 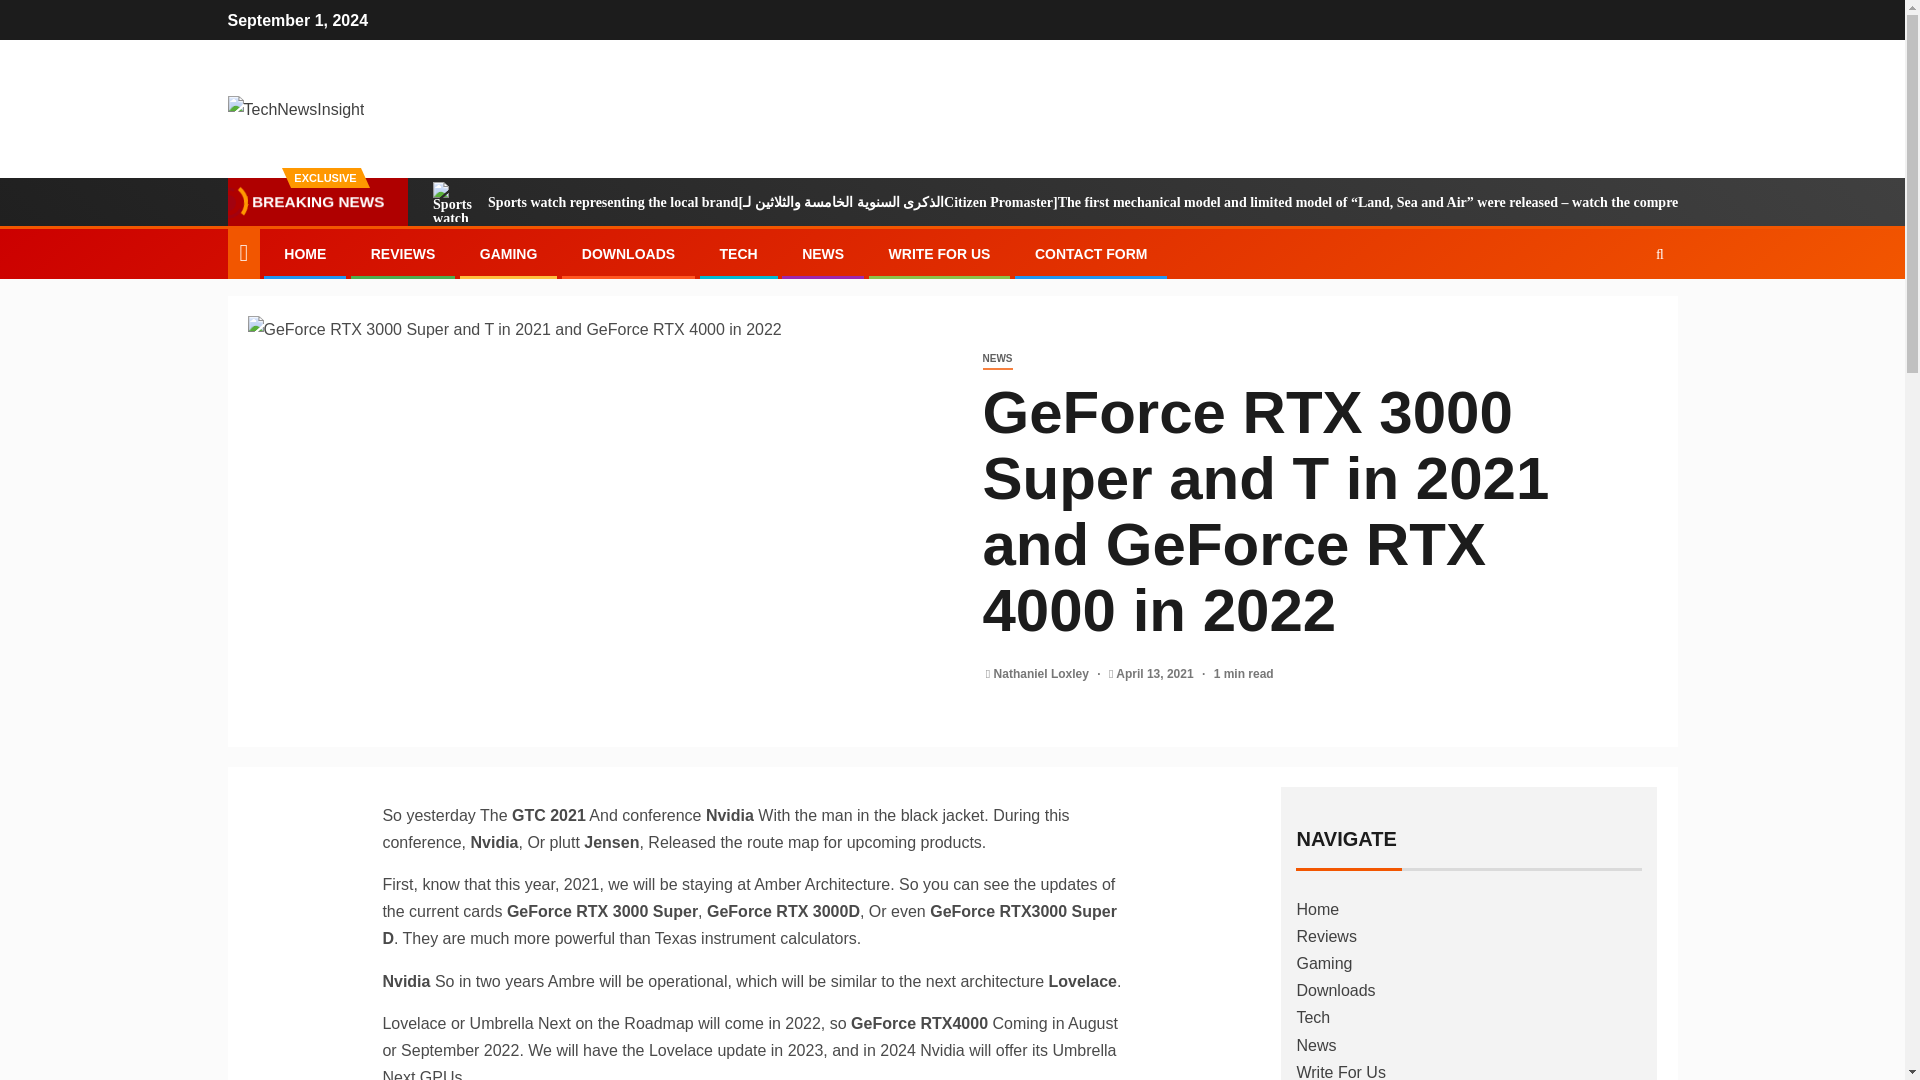 I want to click on WRITE FOR US, so click(x=939, y=254).